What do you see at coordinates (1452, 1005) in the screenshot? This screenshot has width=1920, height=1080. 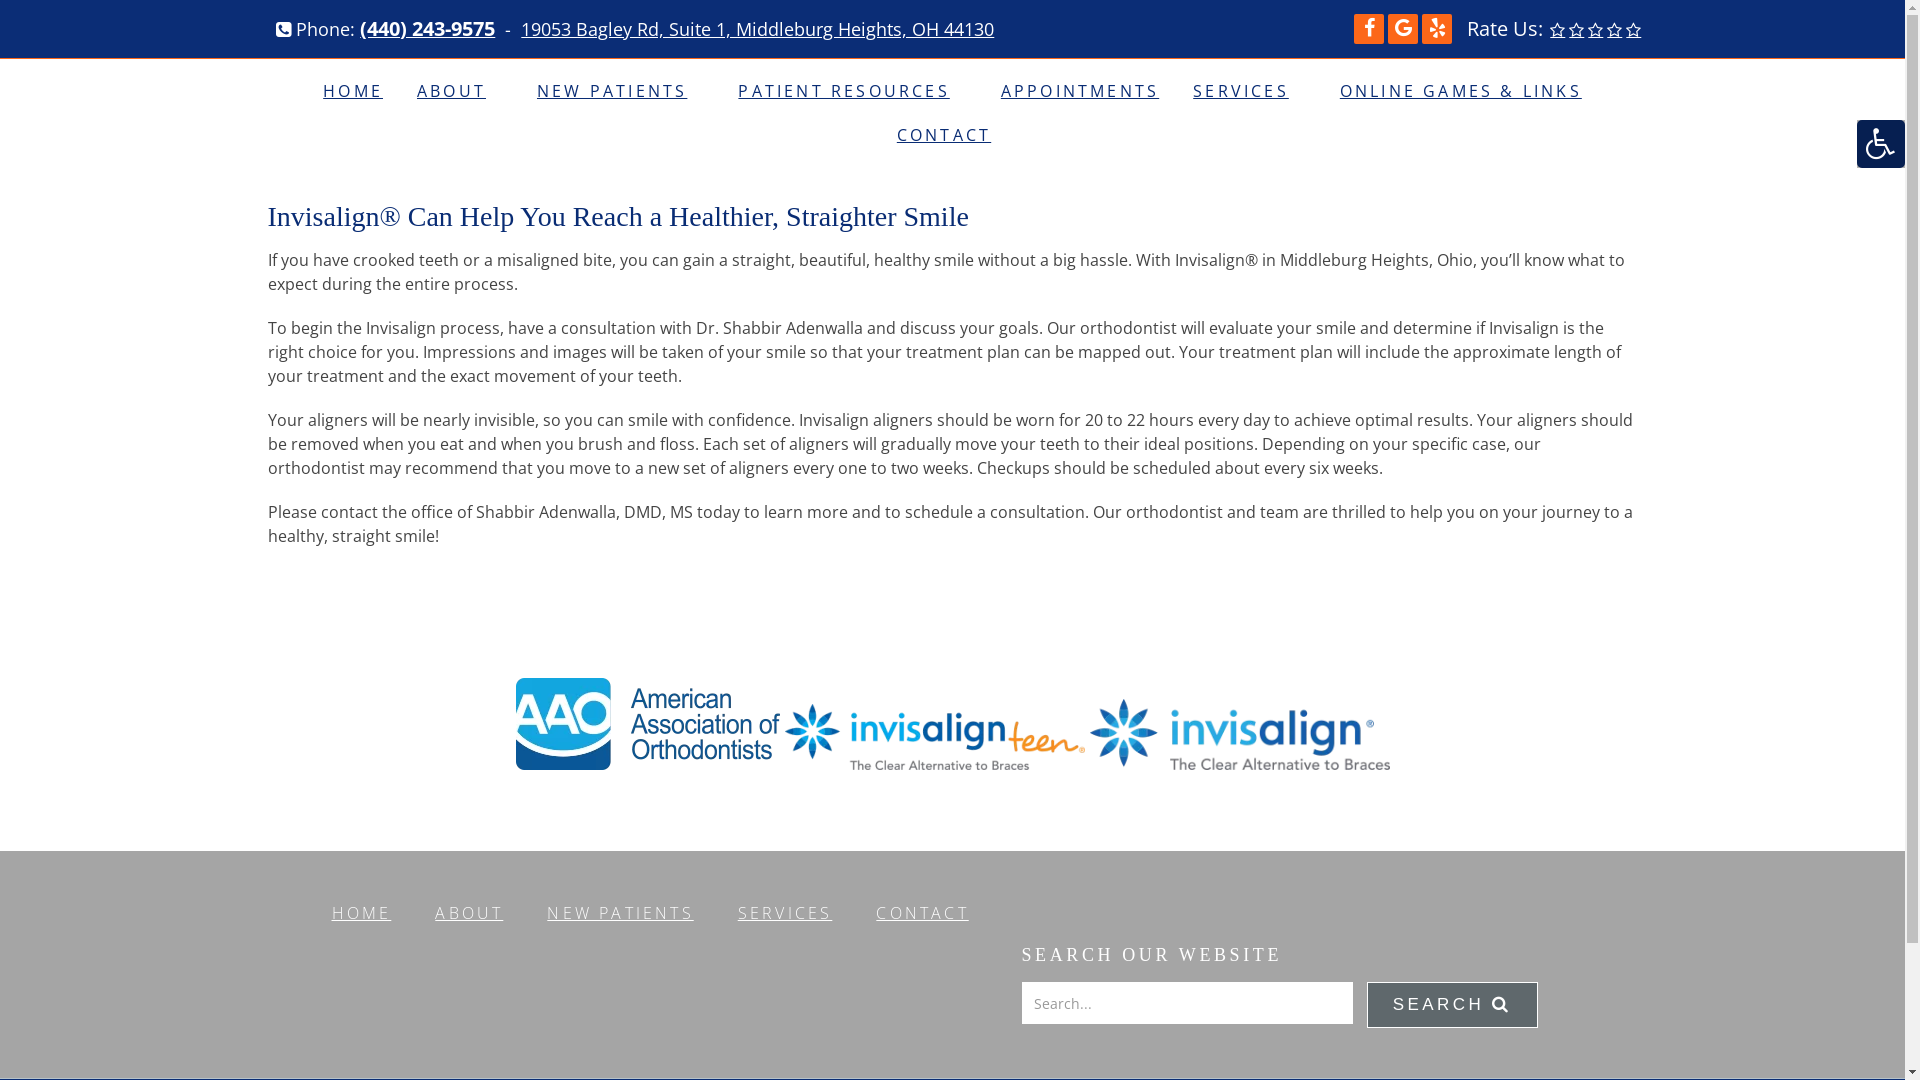 I see `SEARCH` at bounding box center [1452, 1005].